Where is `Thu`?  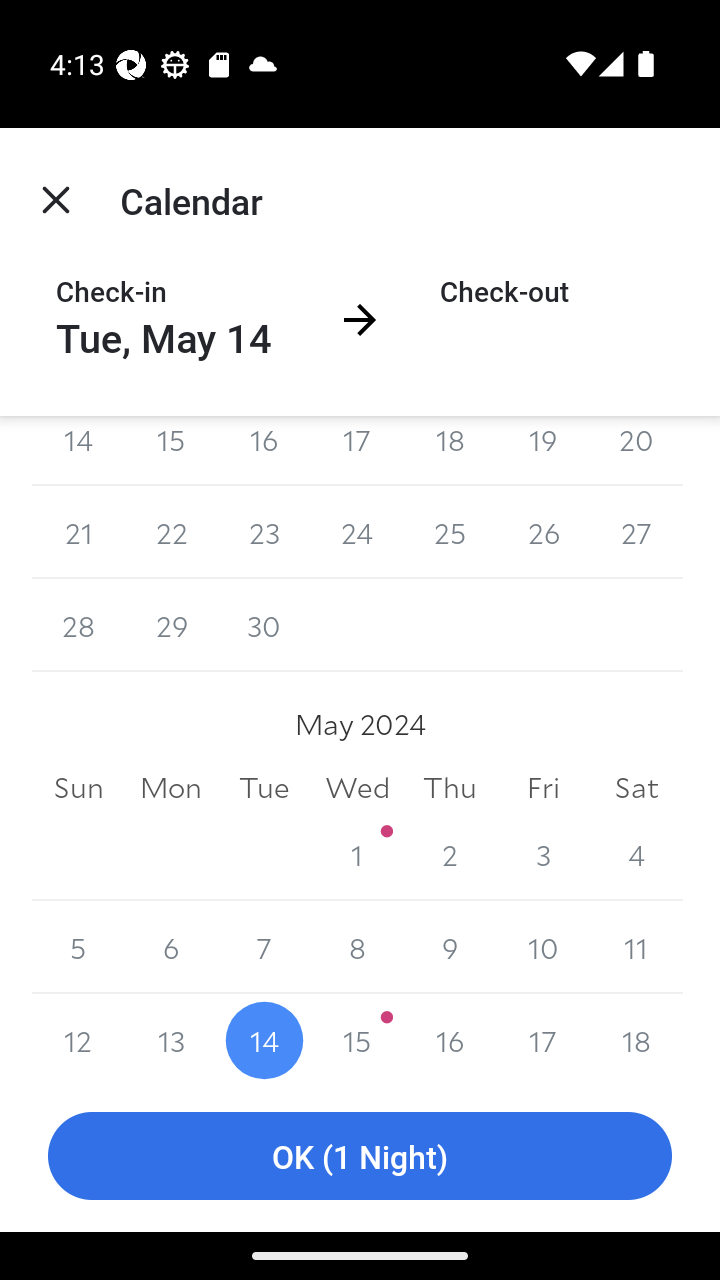
Thu is located at coordinates (450, 786).